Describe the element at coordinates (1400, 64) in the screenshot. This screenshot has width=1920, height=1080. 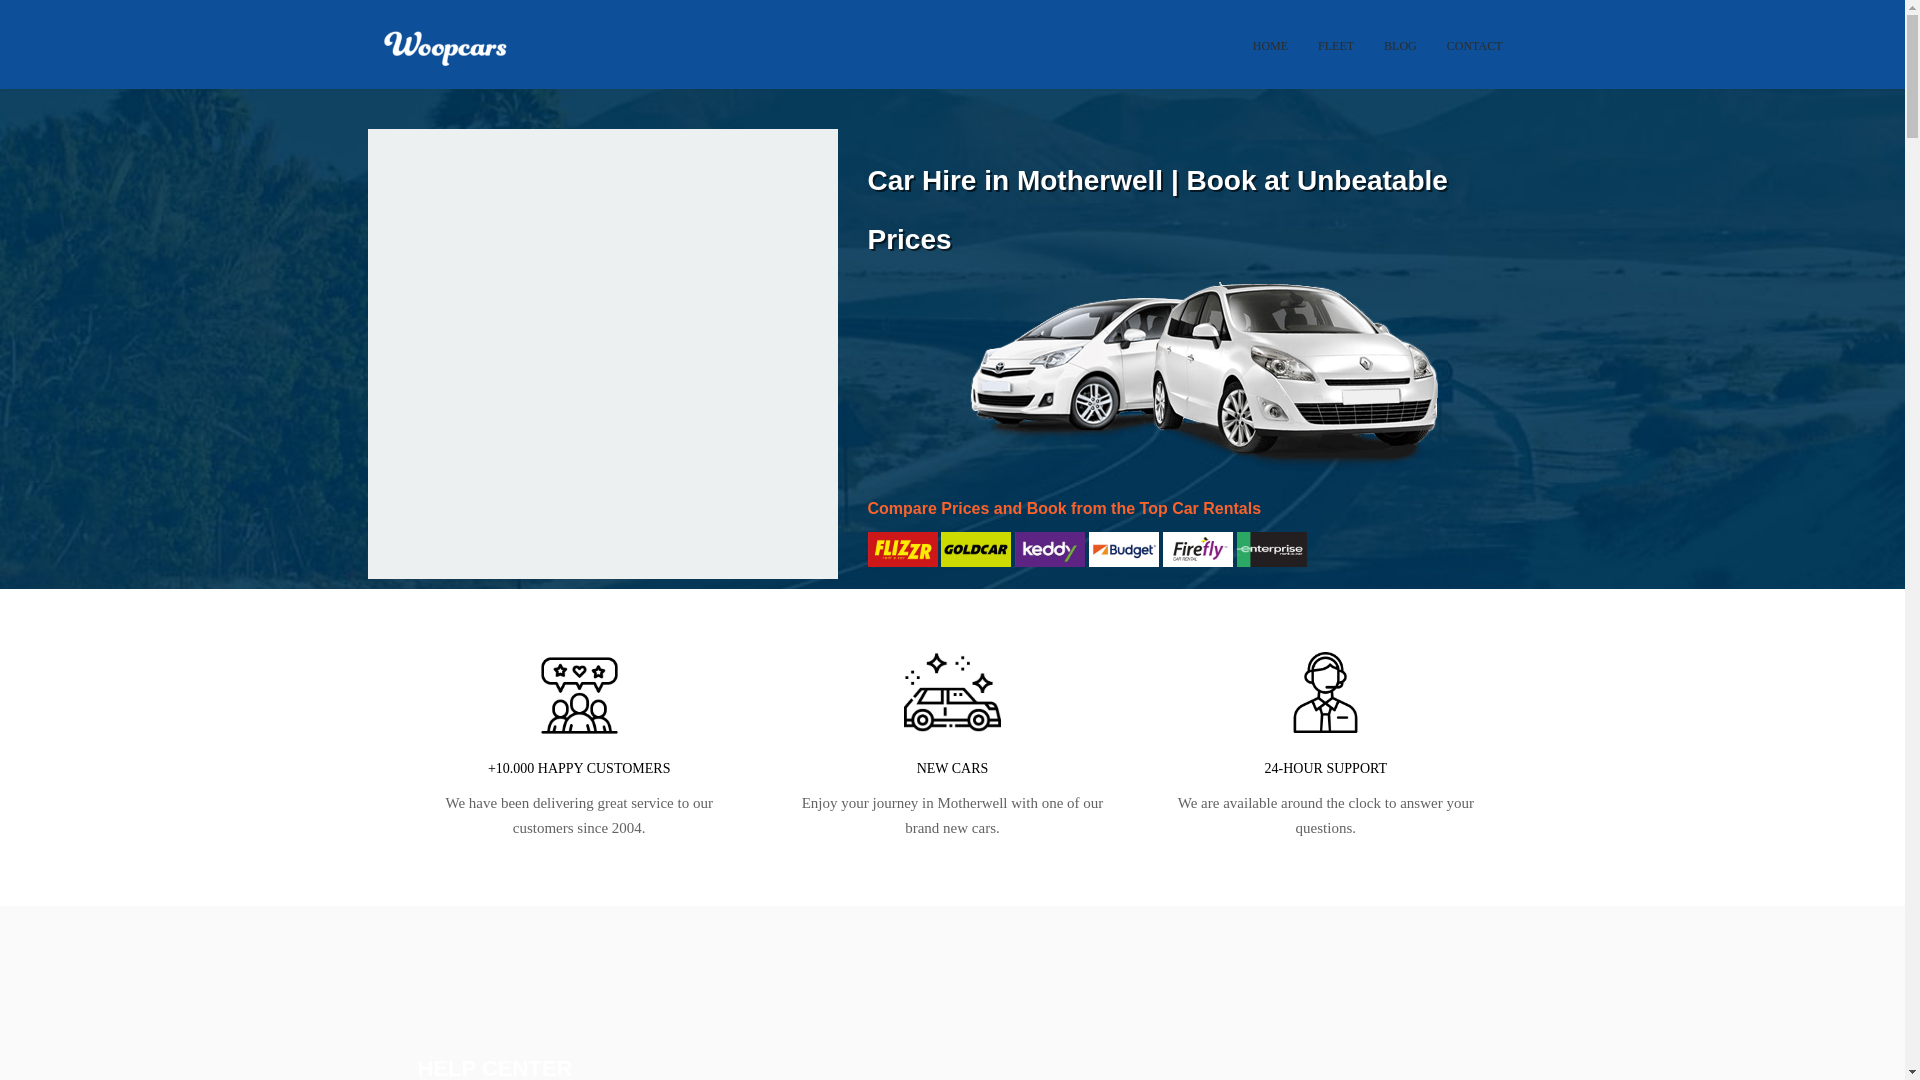
I see `BLOG` at that location.